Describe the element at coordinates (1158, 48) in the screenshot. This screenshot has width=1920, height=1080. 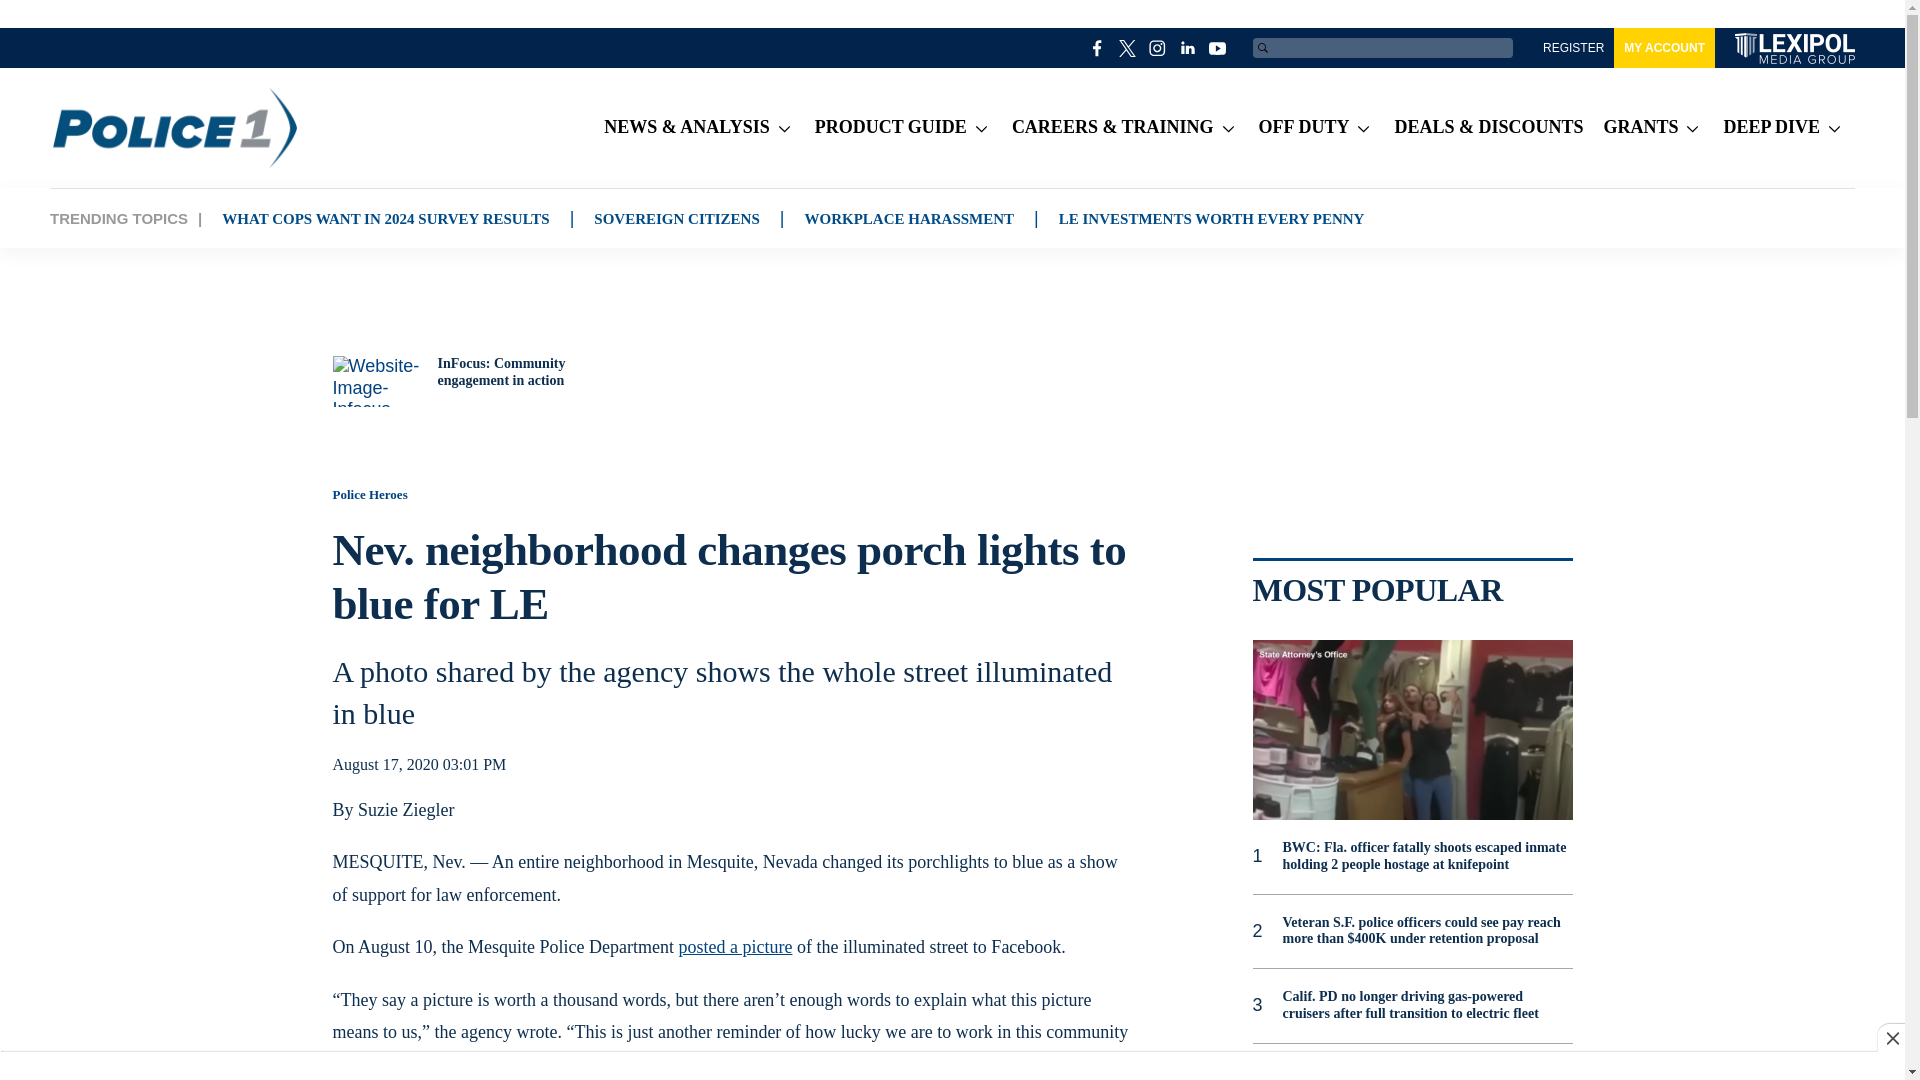
I see `instagram` at that location.